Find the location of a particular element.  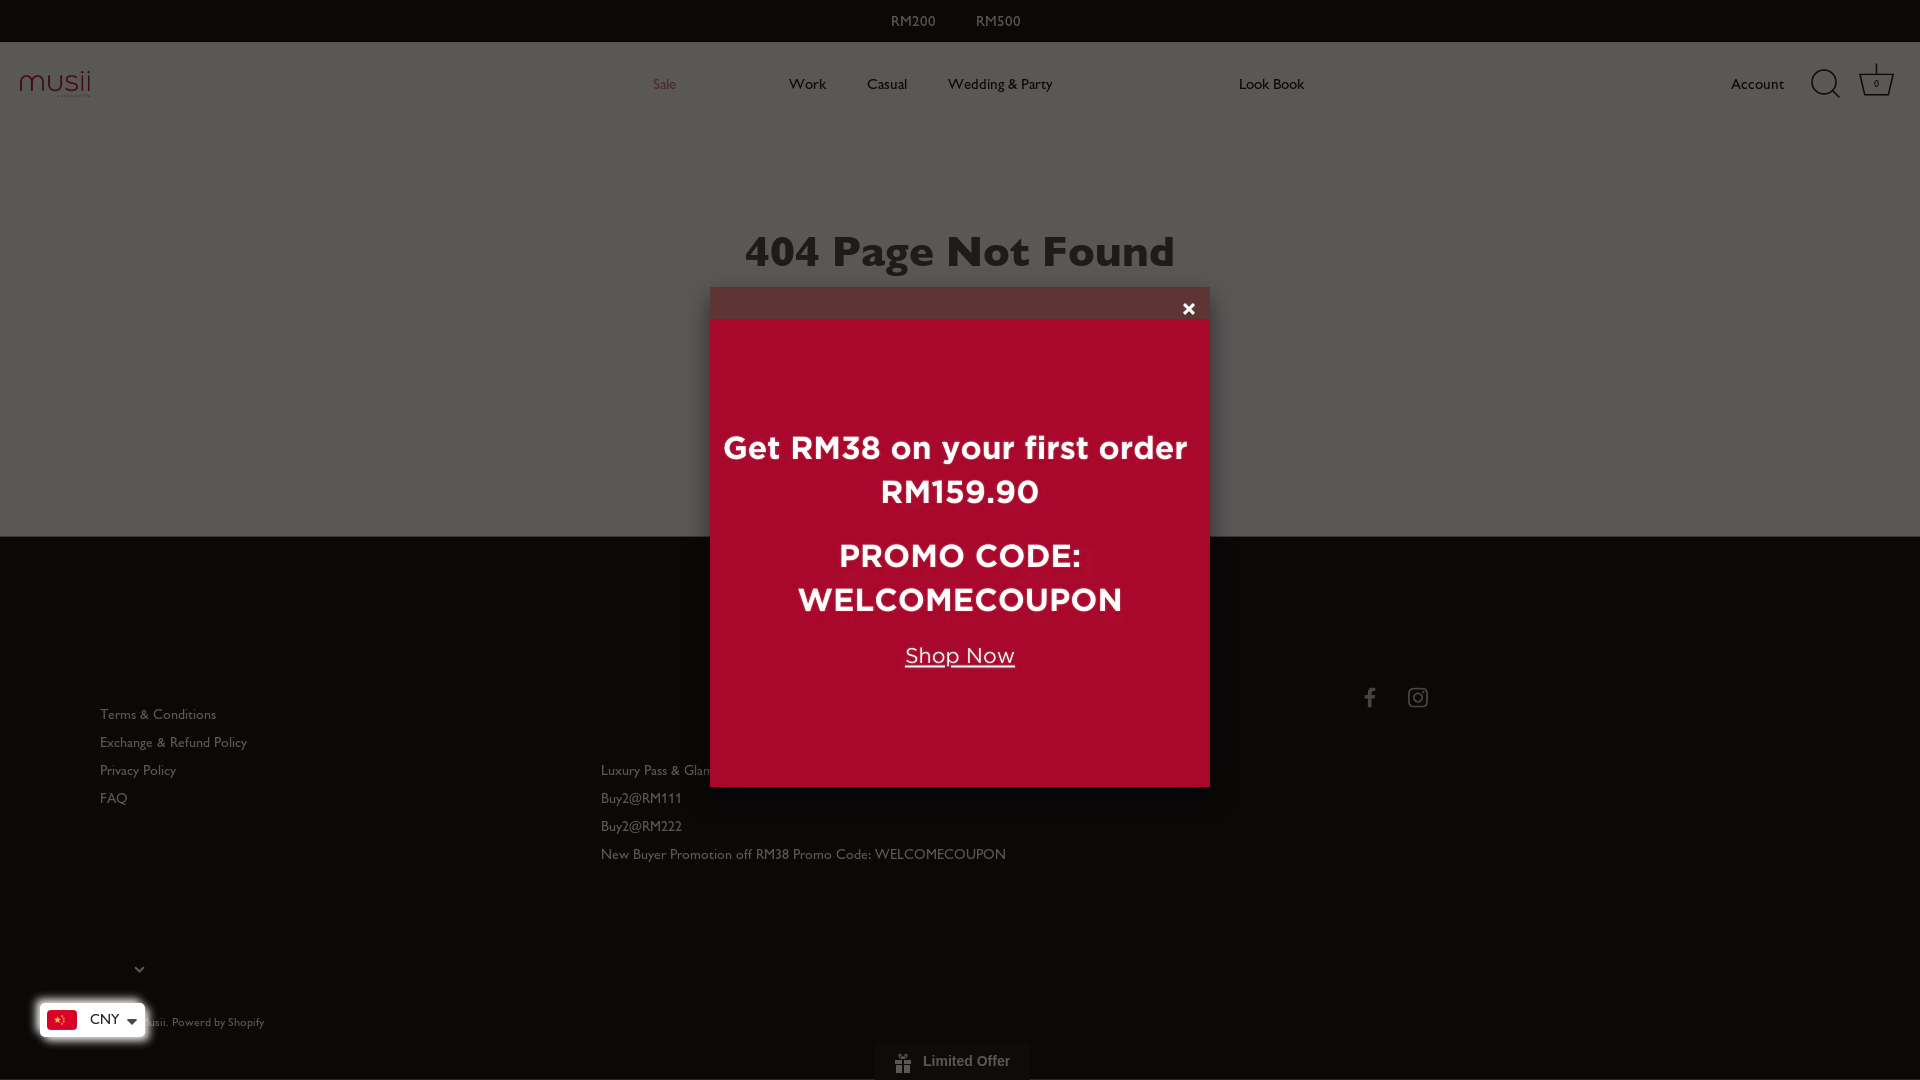

Instagram is located at coordinates (1418, 696).